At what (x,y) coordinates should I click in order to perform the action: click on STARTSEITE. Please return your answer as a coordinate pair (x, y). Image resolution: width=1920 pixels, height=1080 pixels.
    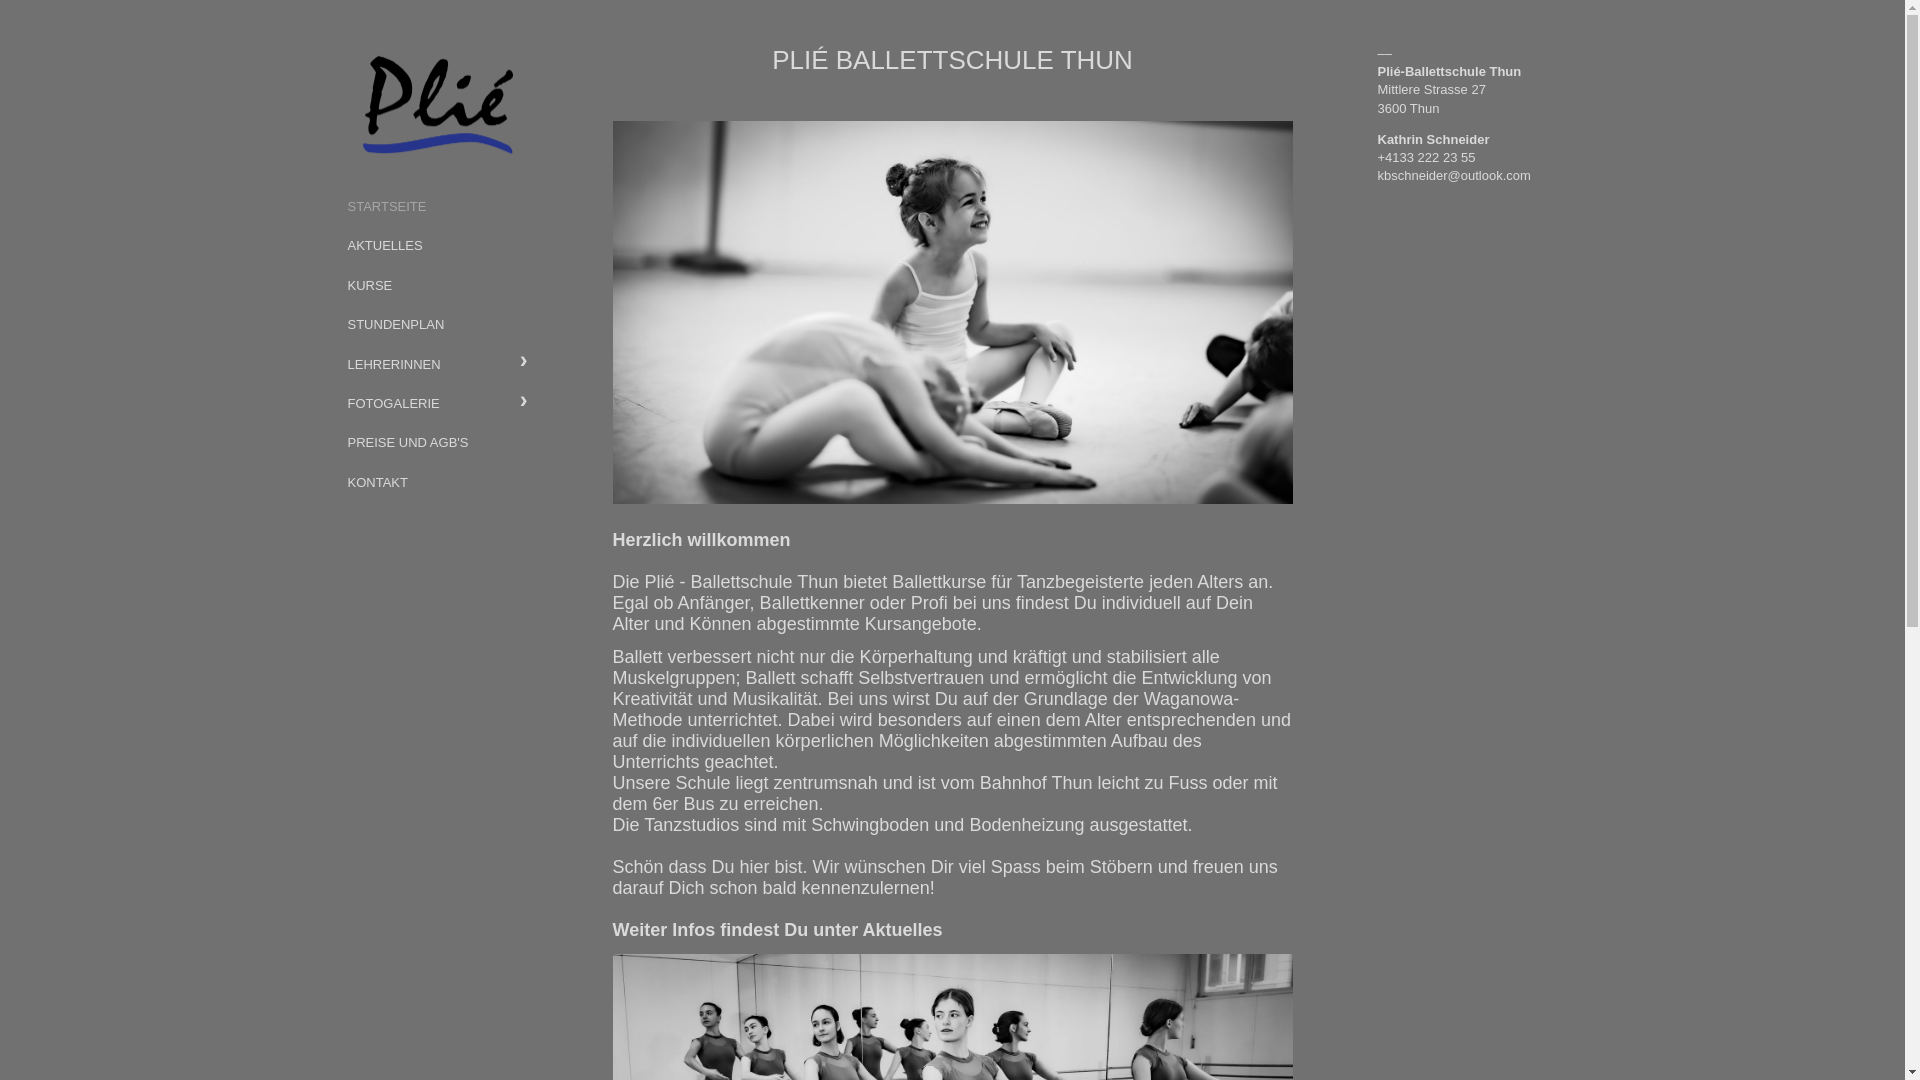
    Looking at the image, I should click on (437, 206).